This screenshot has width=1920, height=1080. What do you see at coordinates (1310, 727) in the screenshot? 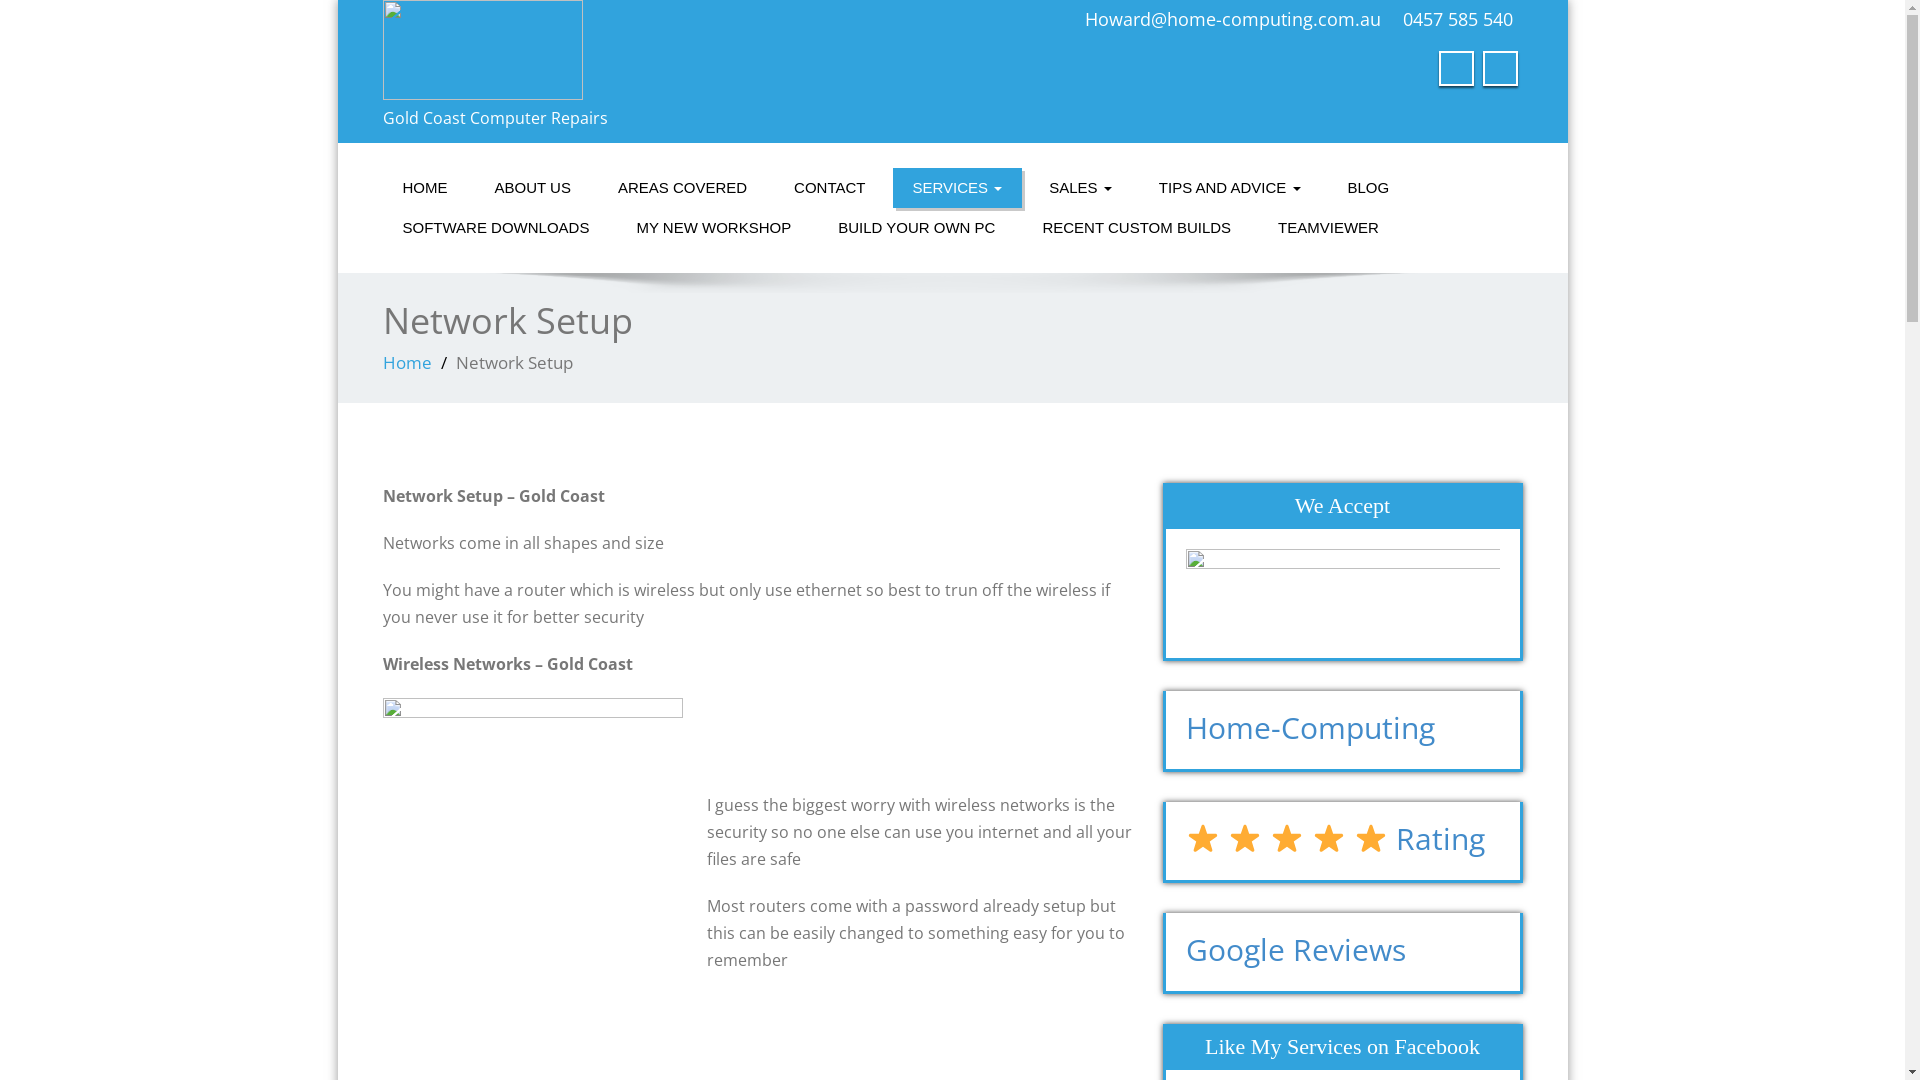
I see `Home-Computing` at bounding box center [1310, 727].